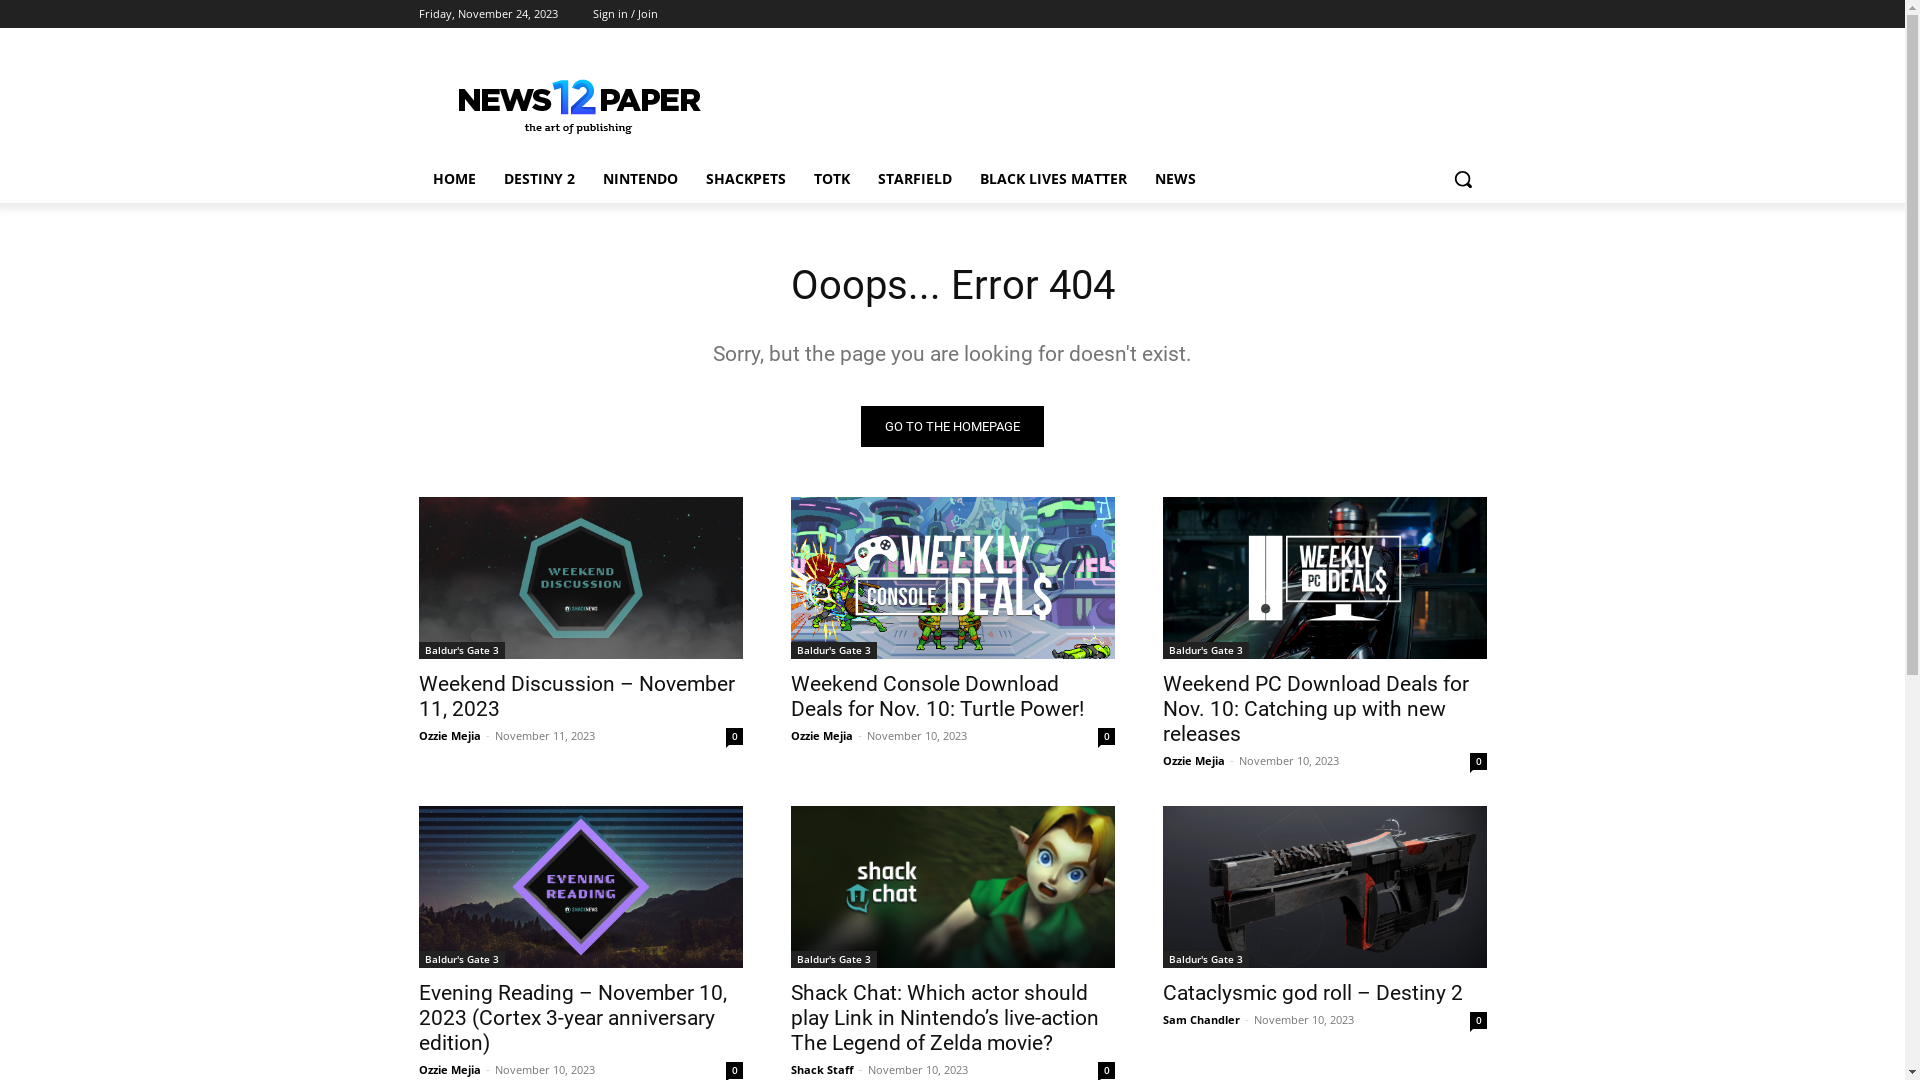 The width and height of the screenshot is (1920, 1080). I want to click on Baldur's Gate 3, so click(1205, 650).